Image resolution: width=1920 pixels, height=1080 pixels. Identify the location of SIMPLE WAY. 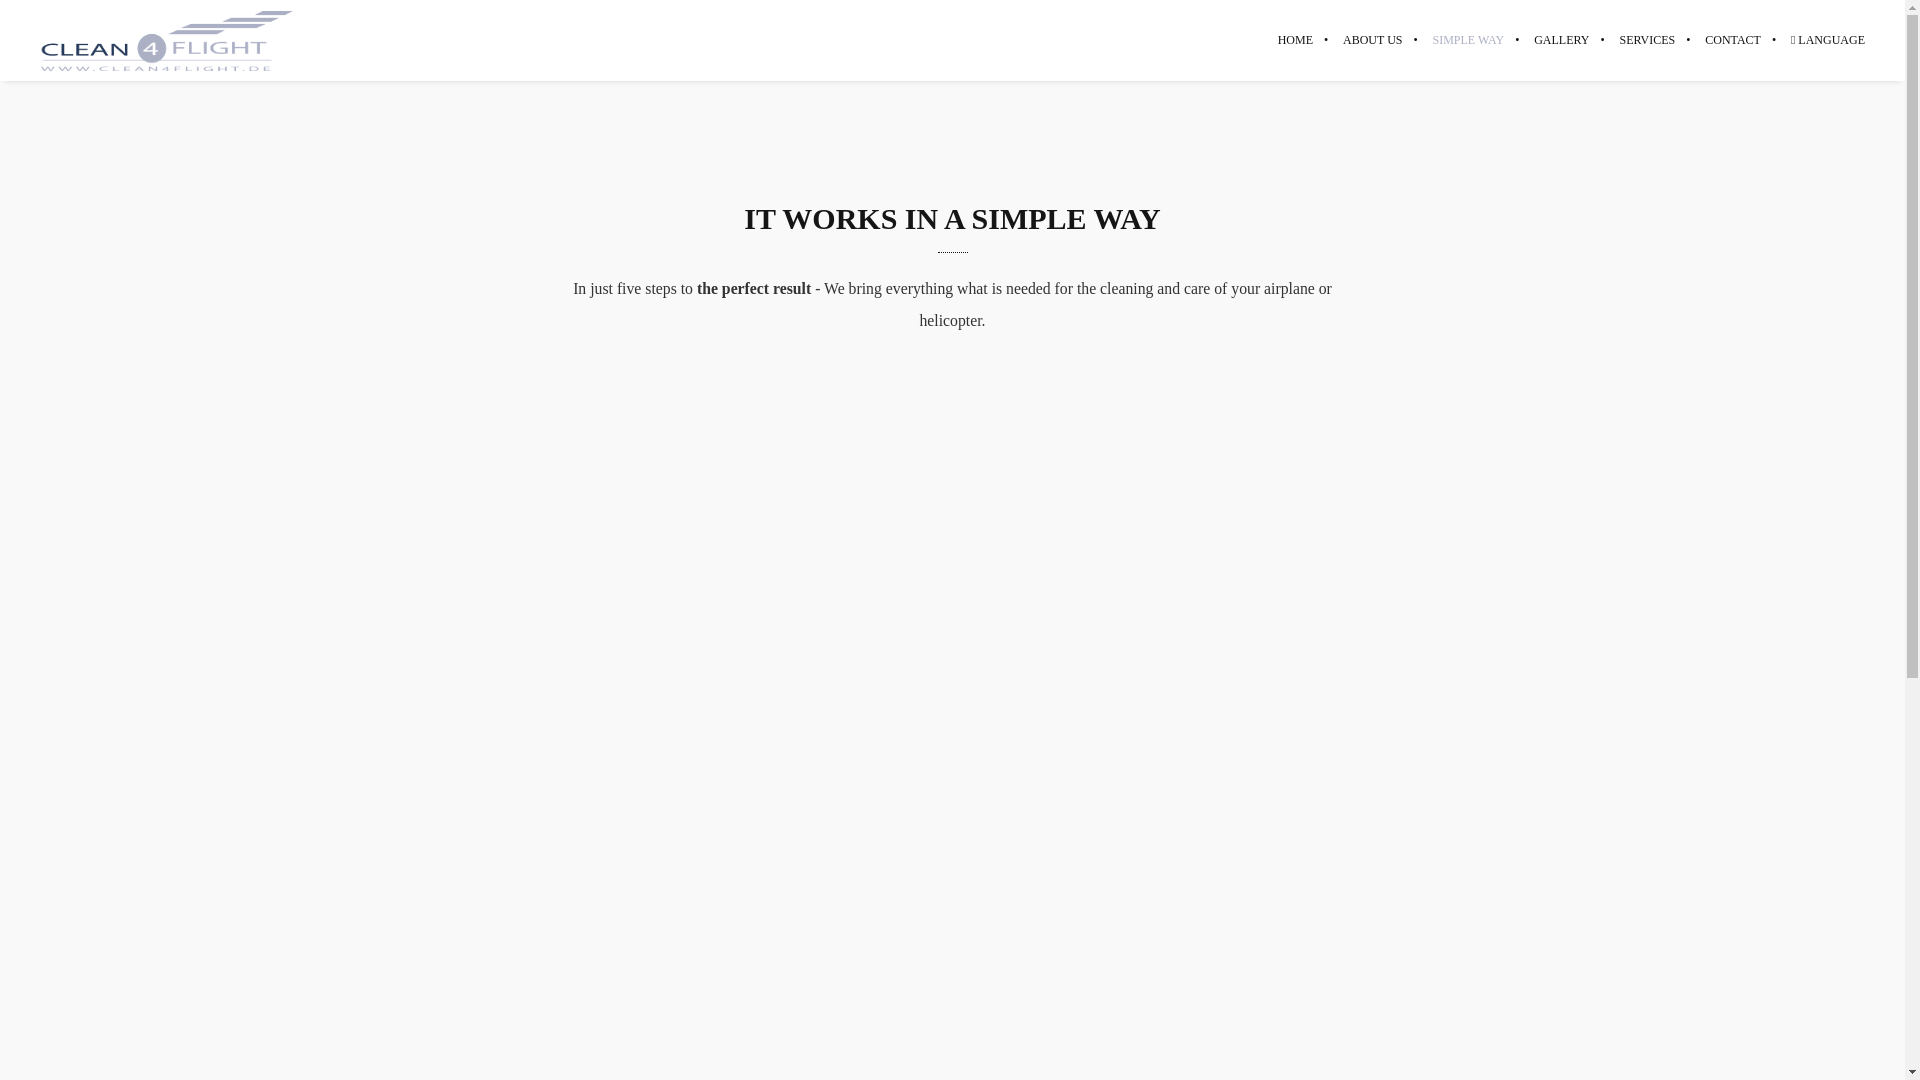
(1467, 40).